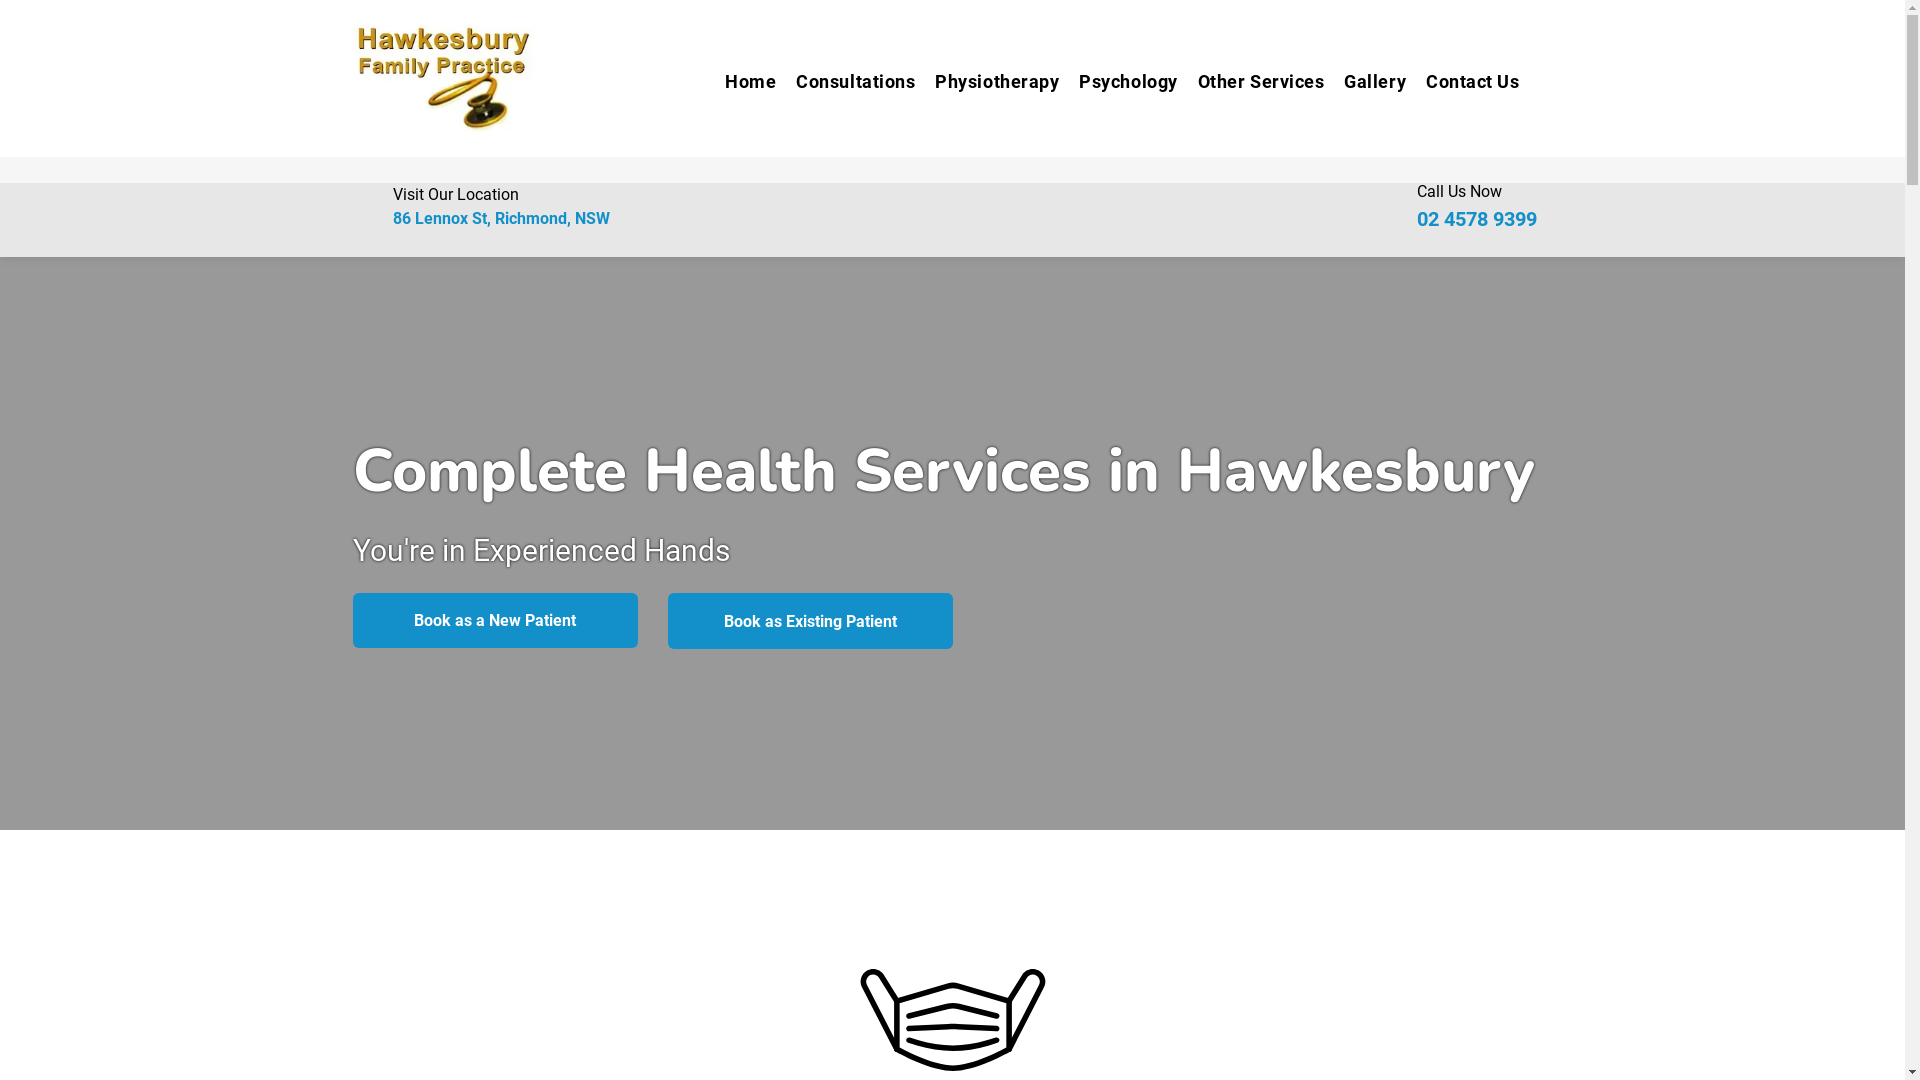 Image resolution: width=1920 pixels, height=1080 pixels. I want to click on Book as Existing Patient, so click(810, 621).